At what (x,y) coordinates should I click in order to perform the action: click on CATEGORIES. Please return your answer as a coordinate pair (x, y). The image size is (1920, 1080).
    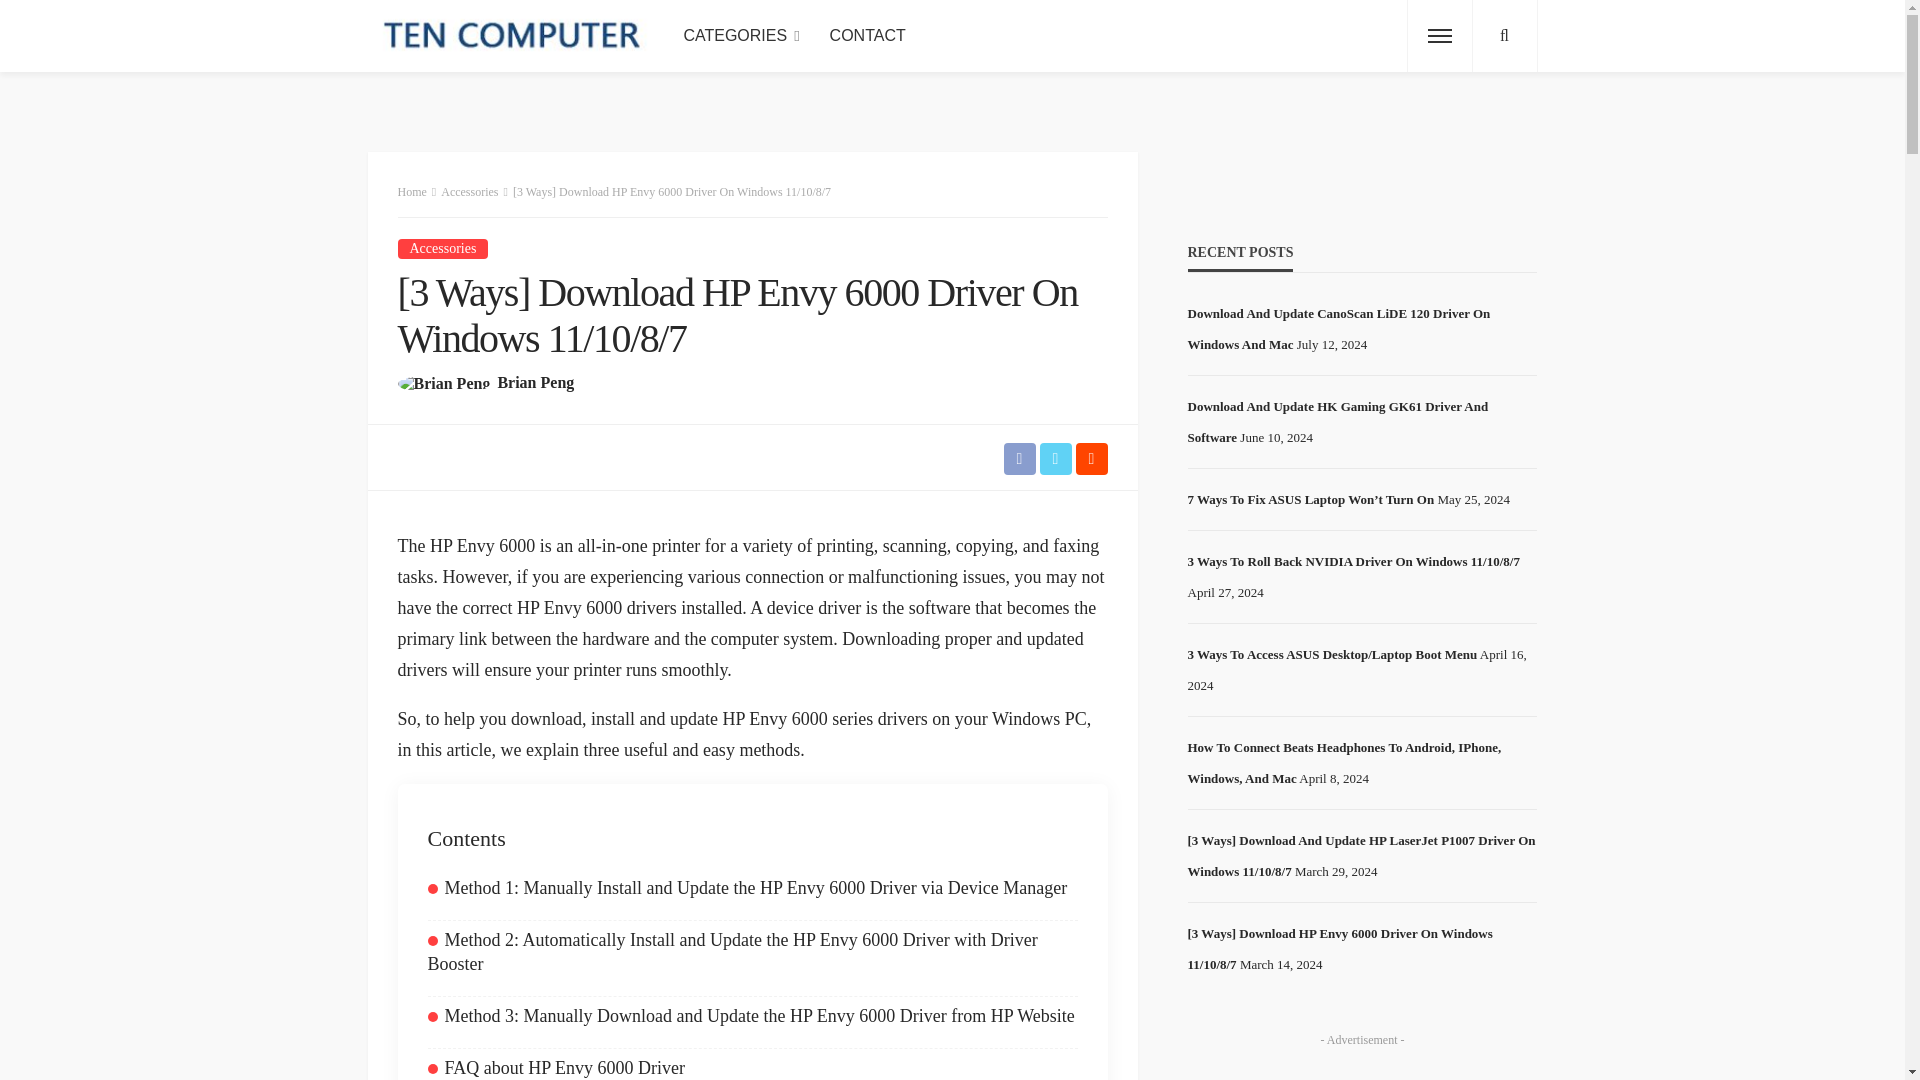
    Looking at the image, I should click on (741, 36).